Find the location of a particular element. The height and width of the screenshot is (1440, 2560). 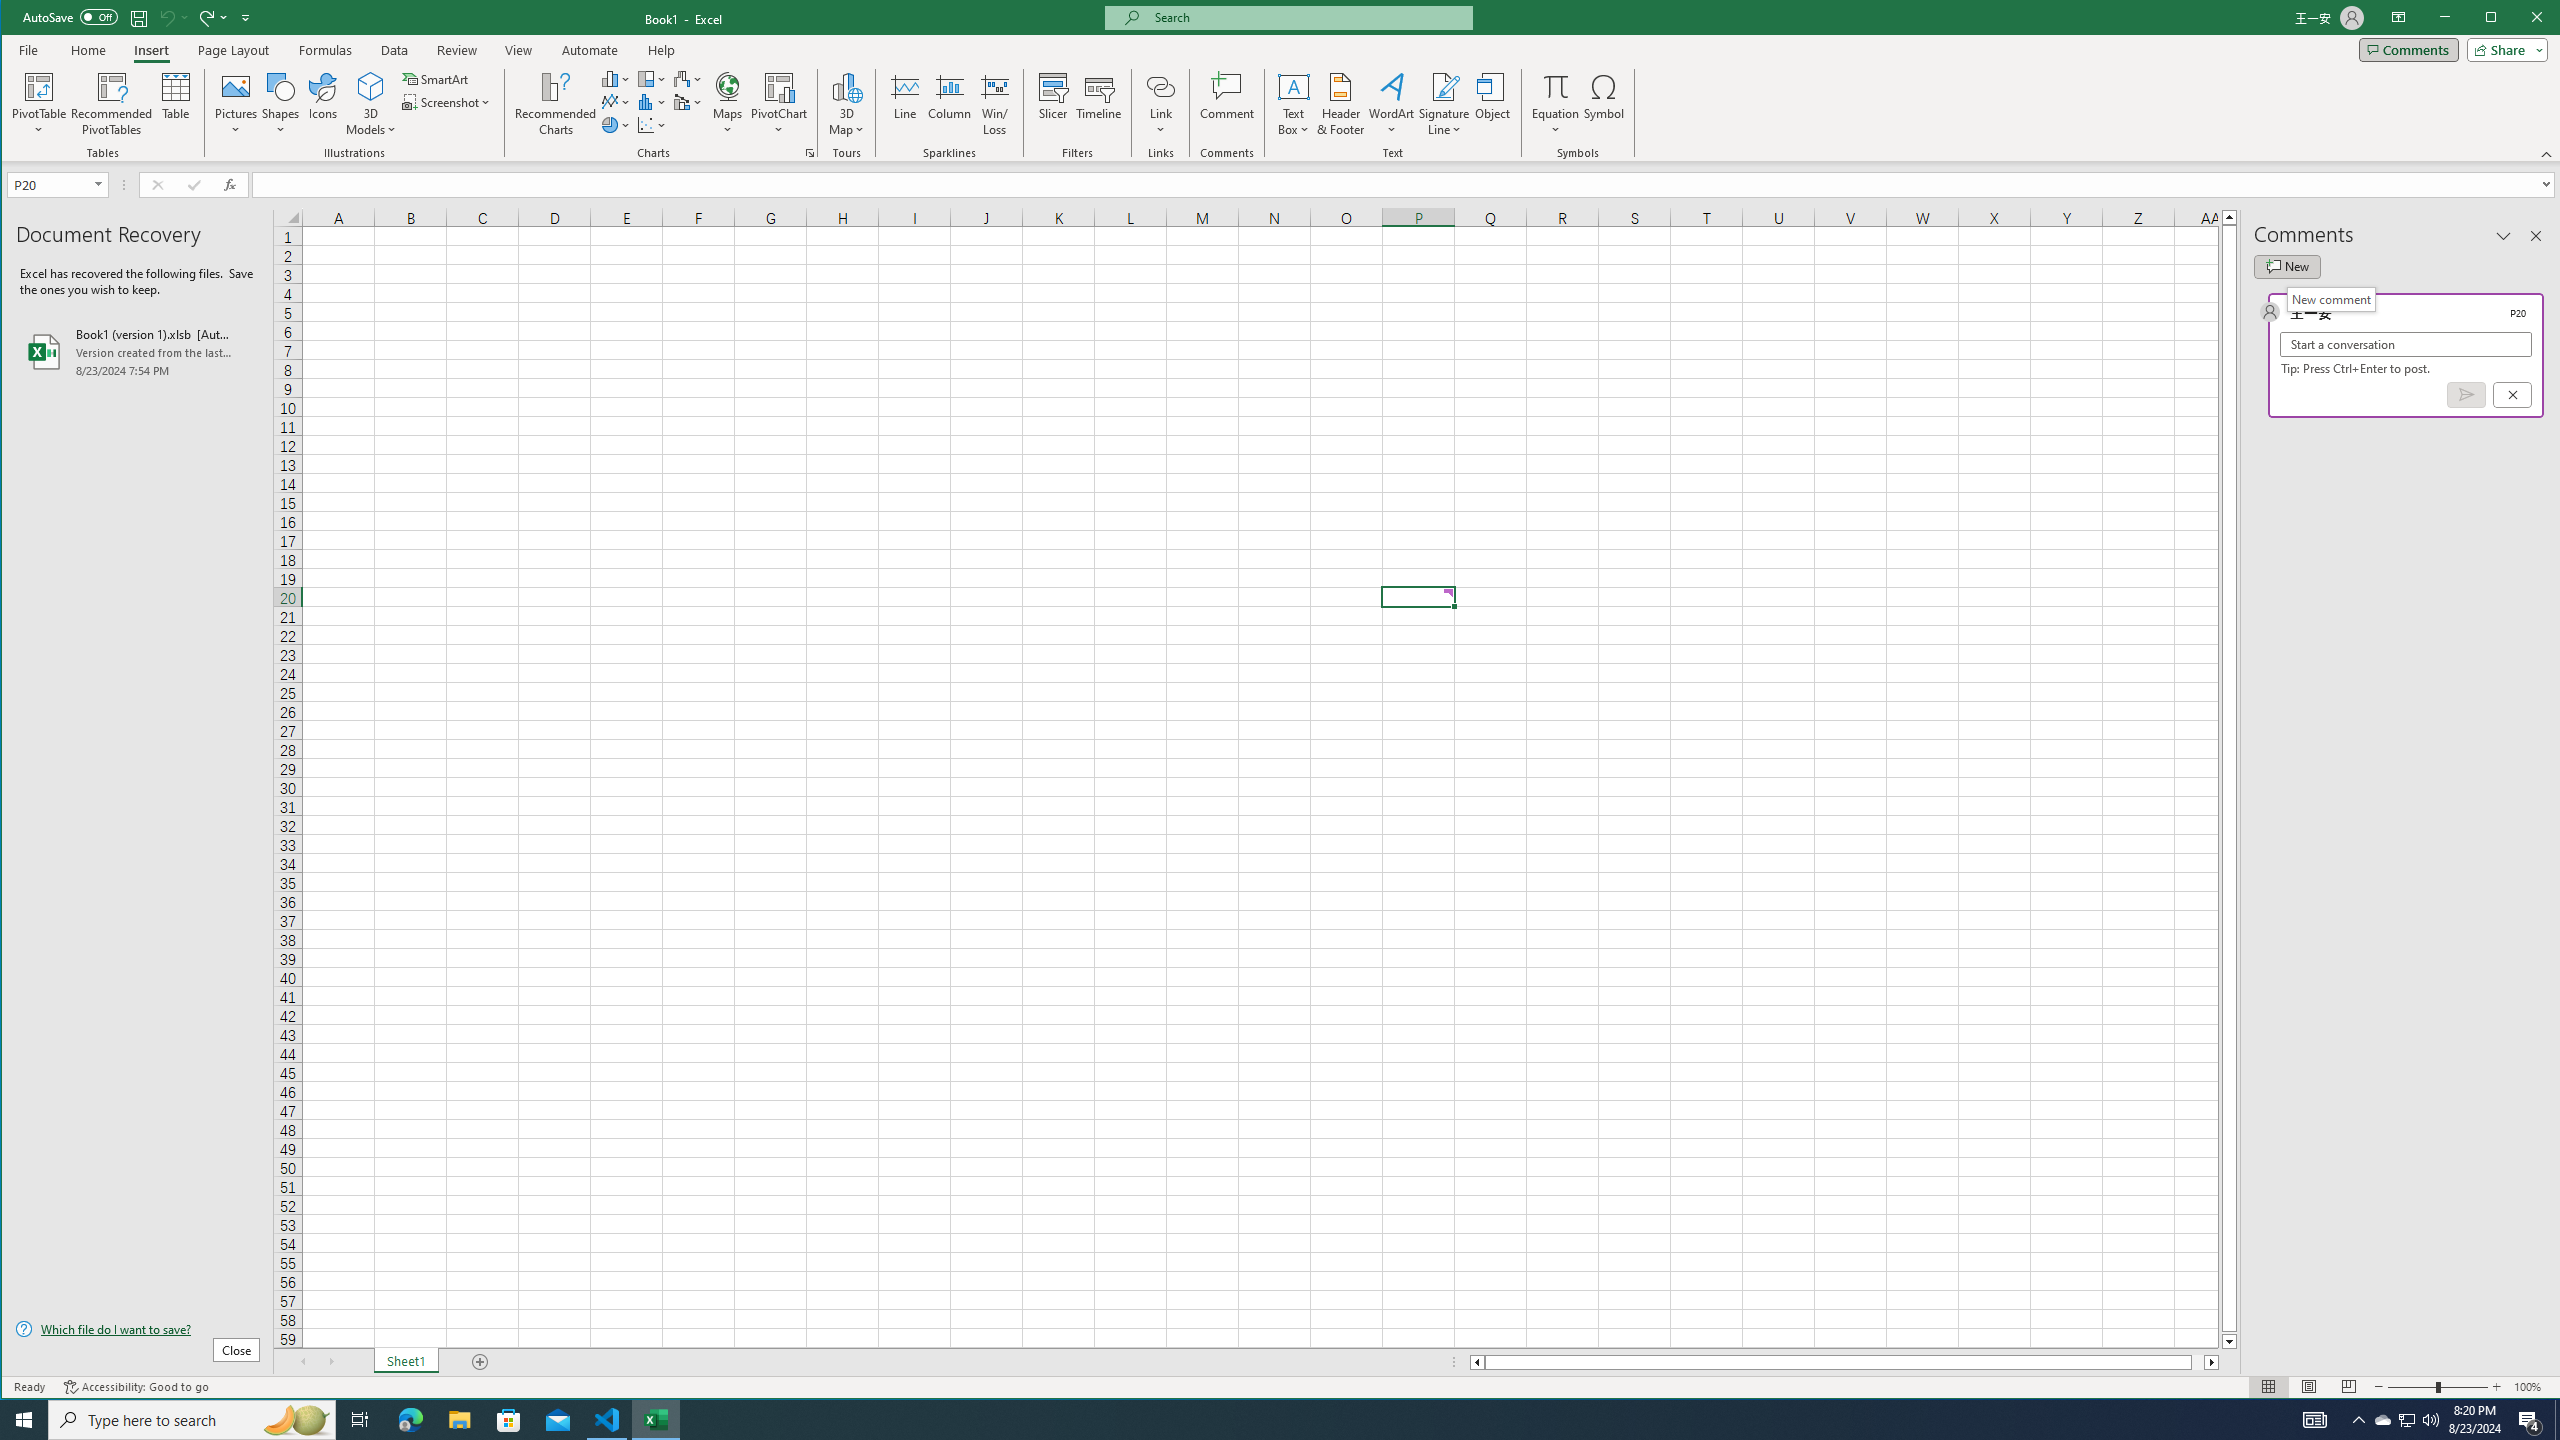

Pictures is located at coordinates (236, 104).